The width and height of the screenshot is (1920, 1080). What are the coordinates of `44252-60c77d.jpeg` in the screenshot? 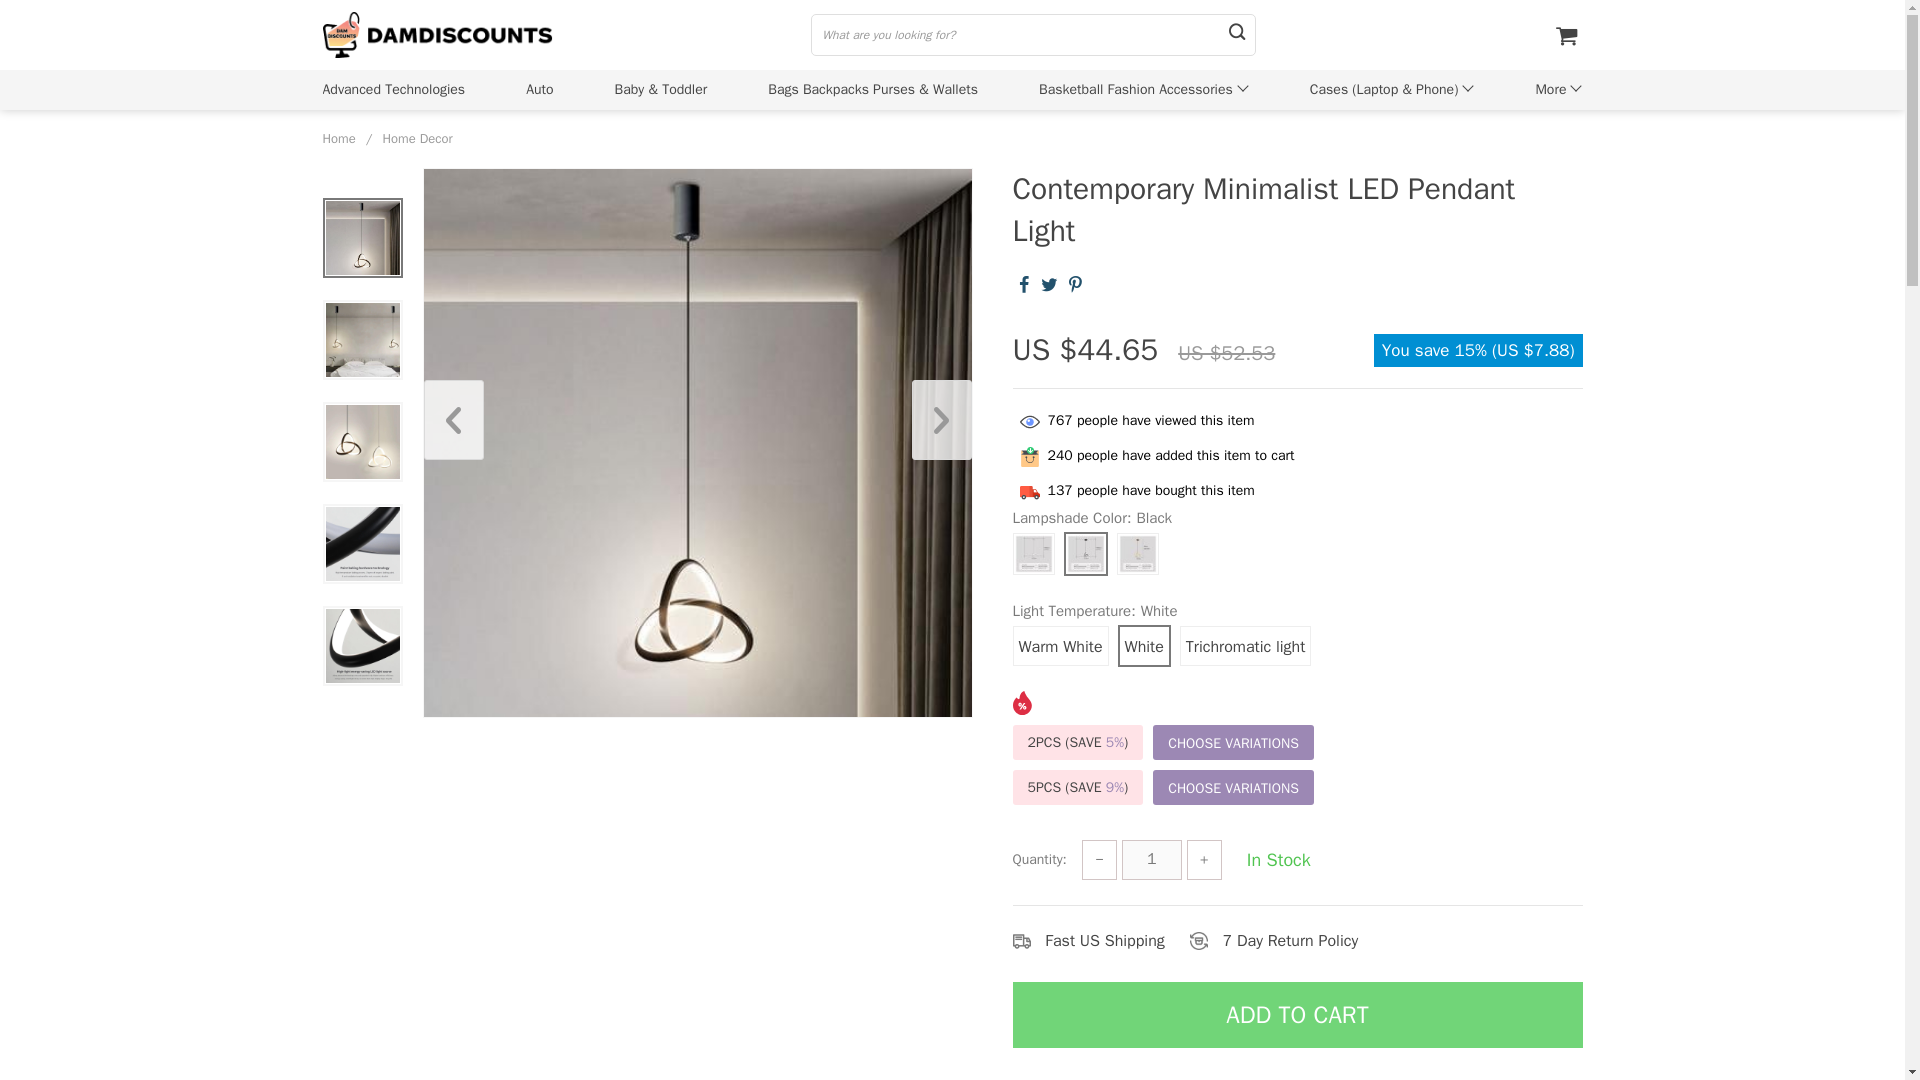 It's located at (362, 238).